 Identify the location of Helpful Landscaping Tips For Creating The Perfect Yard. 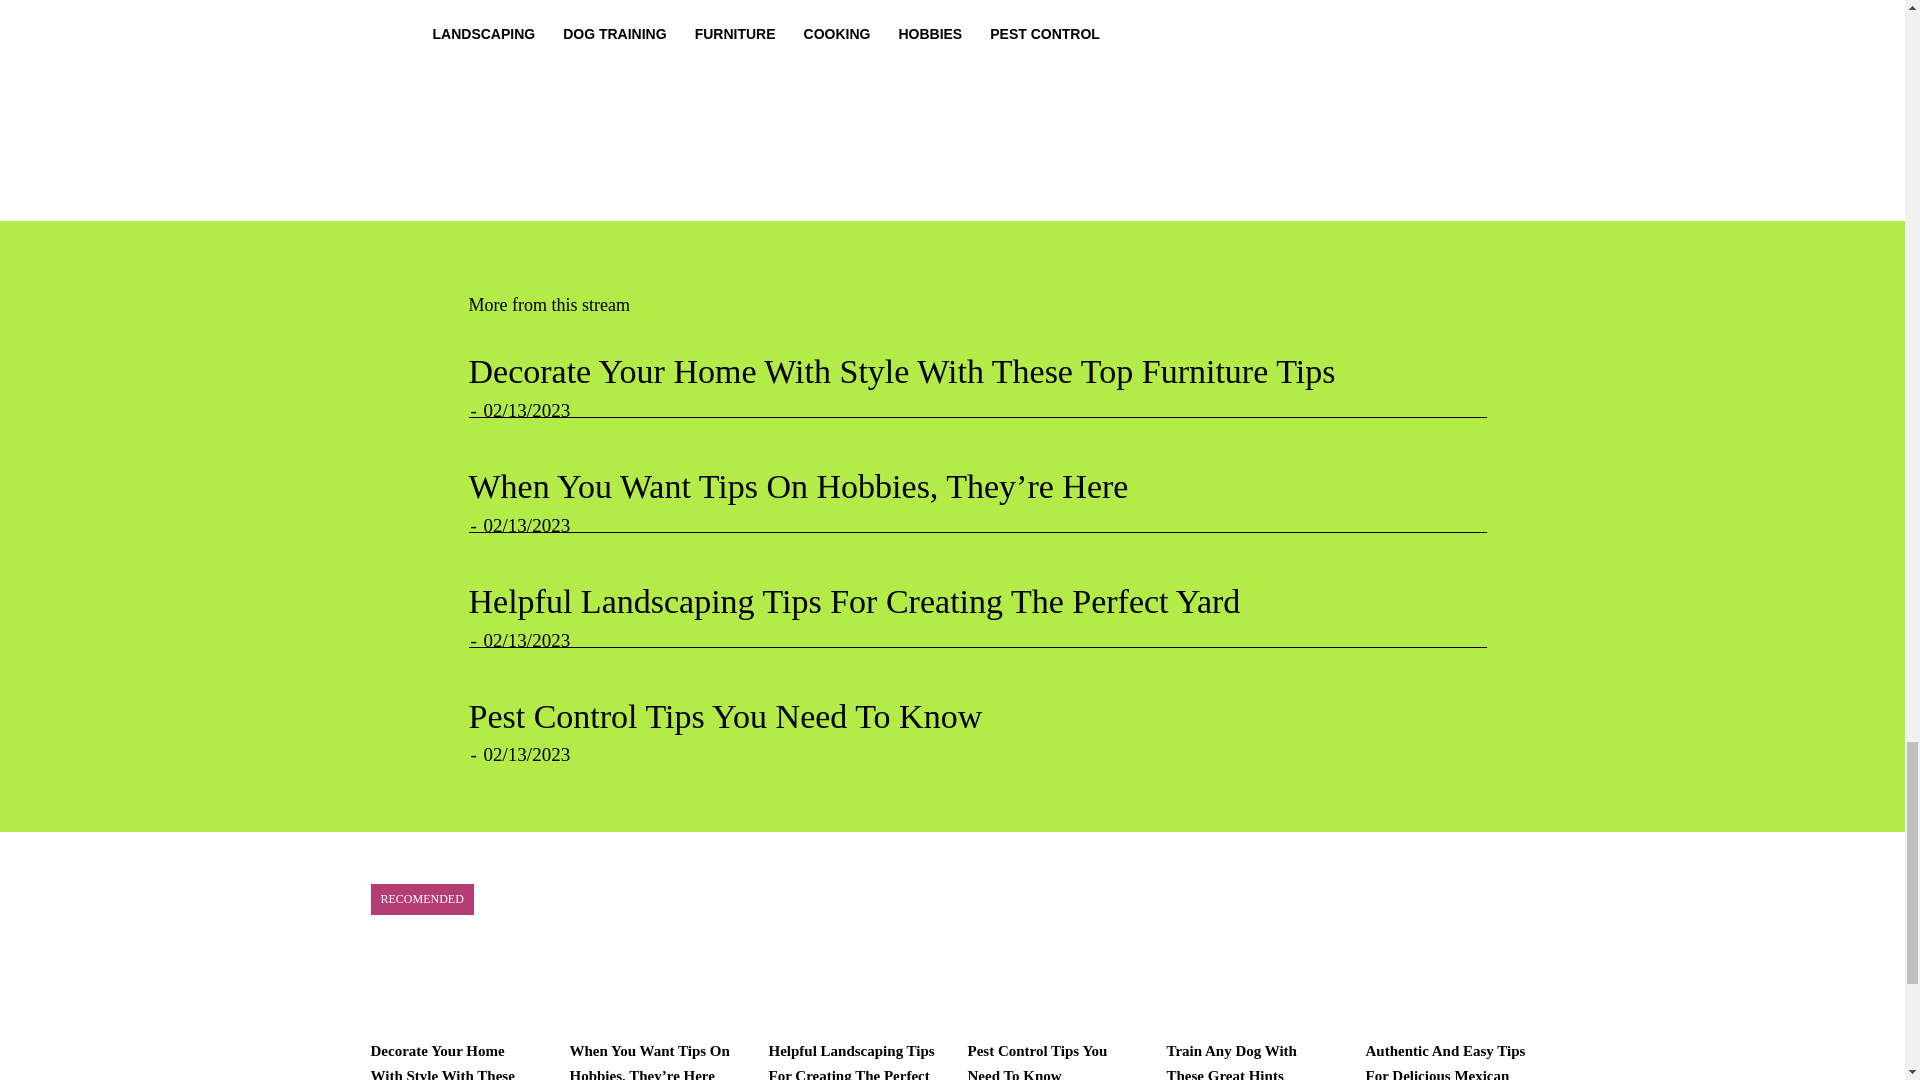
(854, 601).